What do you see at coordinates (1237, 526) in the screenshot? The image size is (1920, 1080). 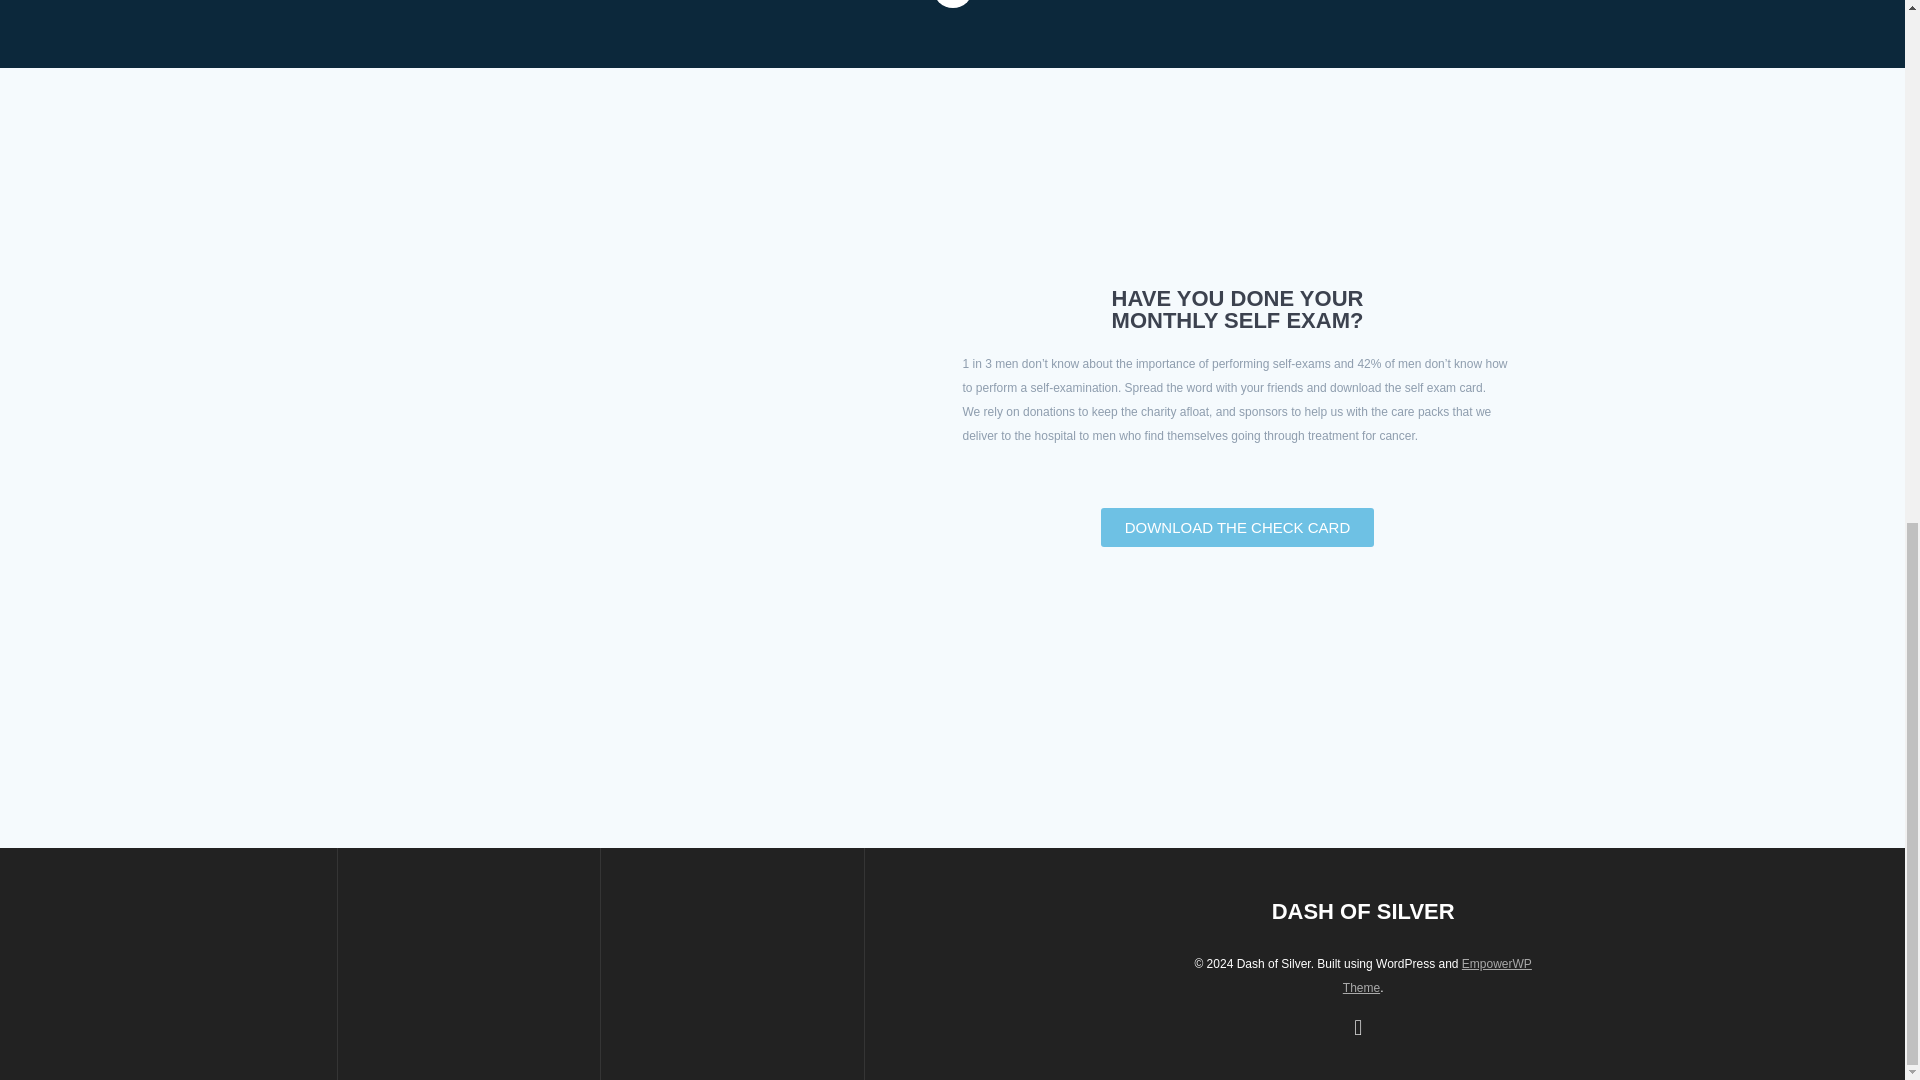 I see `DOWNLOAD THE CHECK CARD` at bounding box center [1237, 526].